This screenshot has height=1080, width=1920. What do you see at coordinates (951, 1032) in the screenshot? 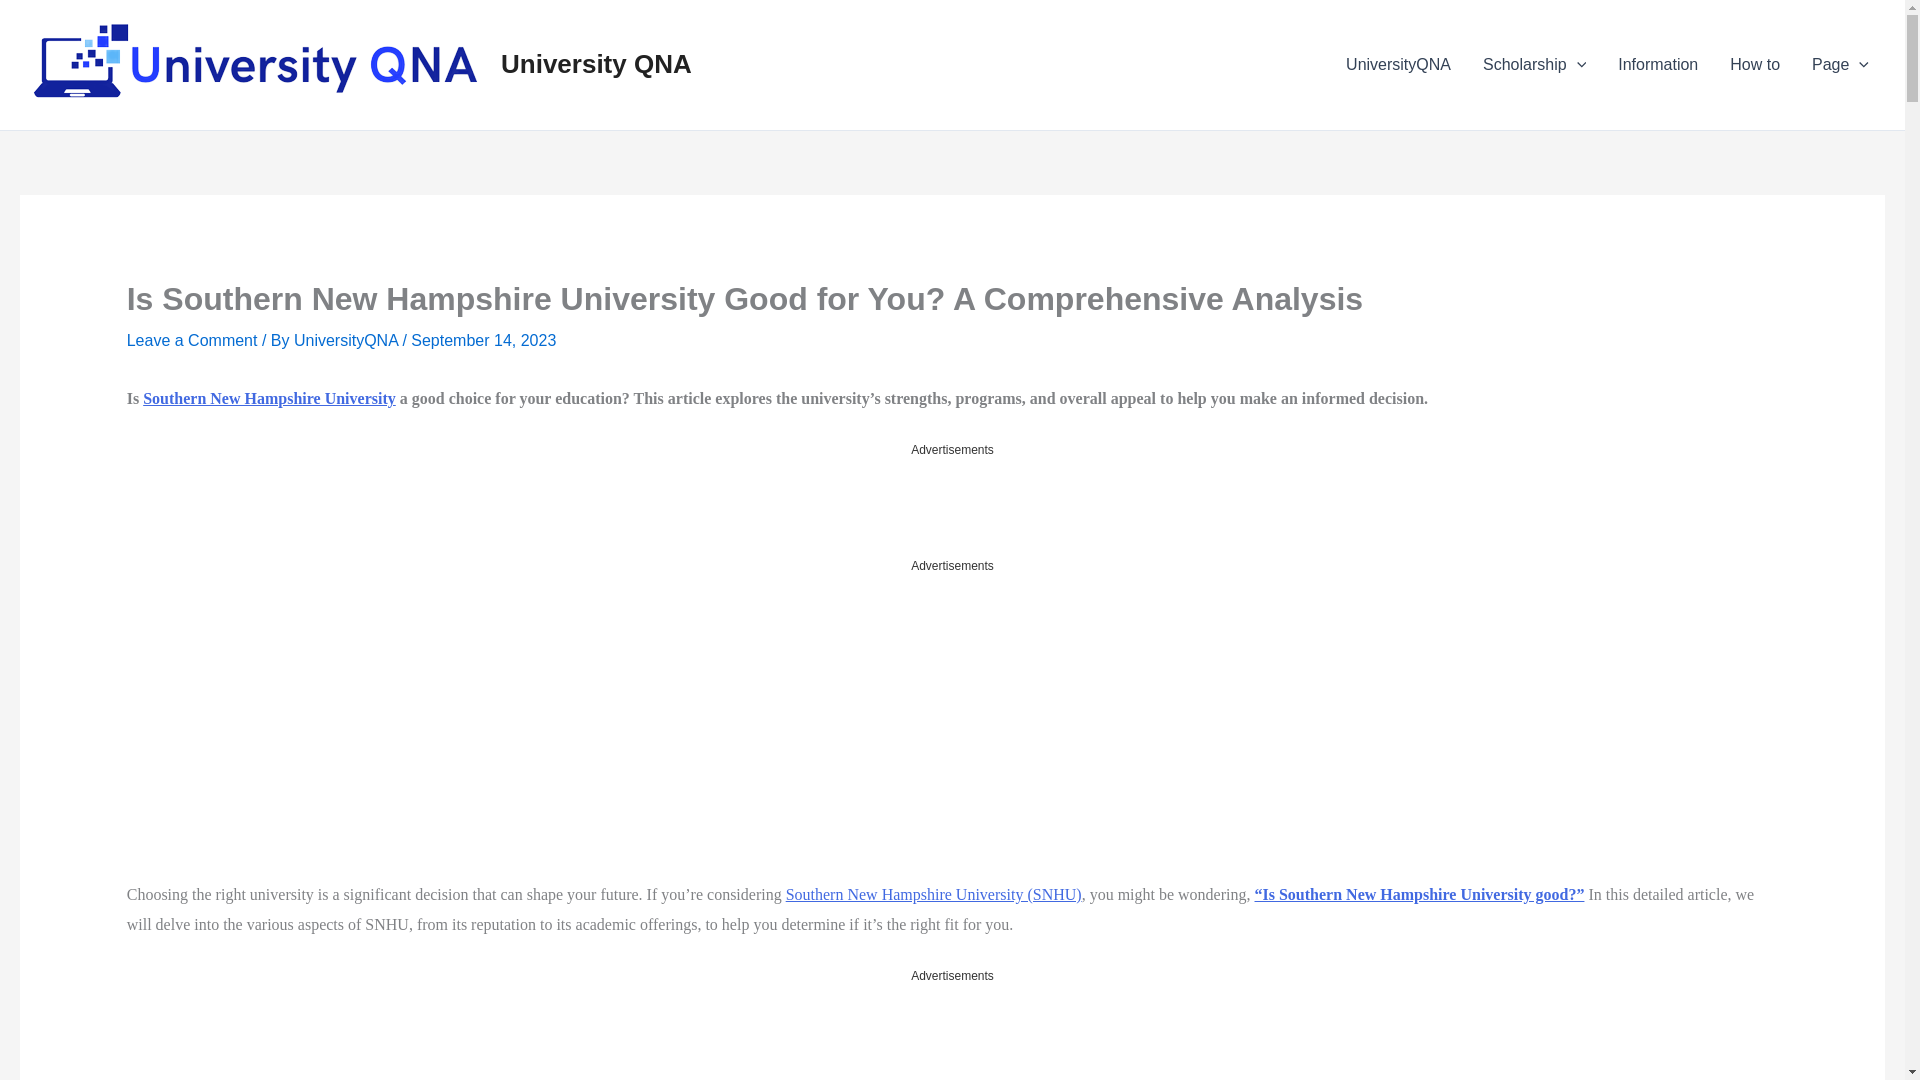
I see `Advertisement` at bounding box center [951, 1032].